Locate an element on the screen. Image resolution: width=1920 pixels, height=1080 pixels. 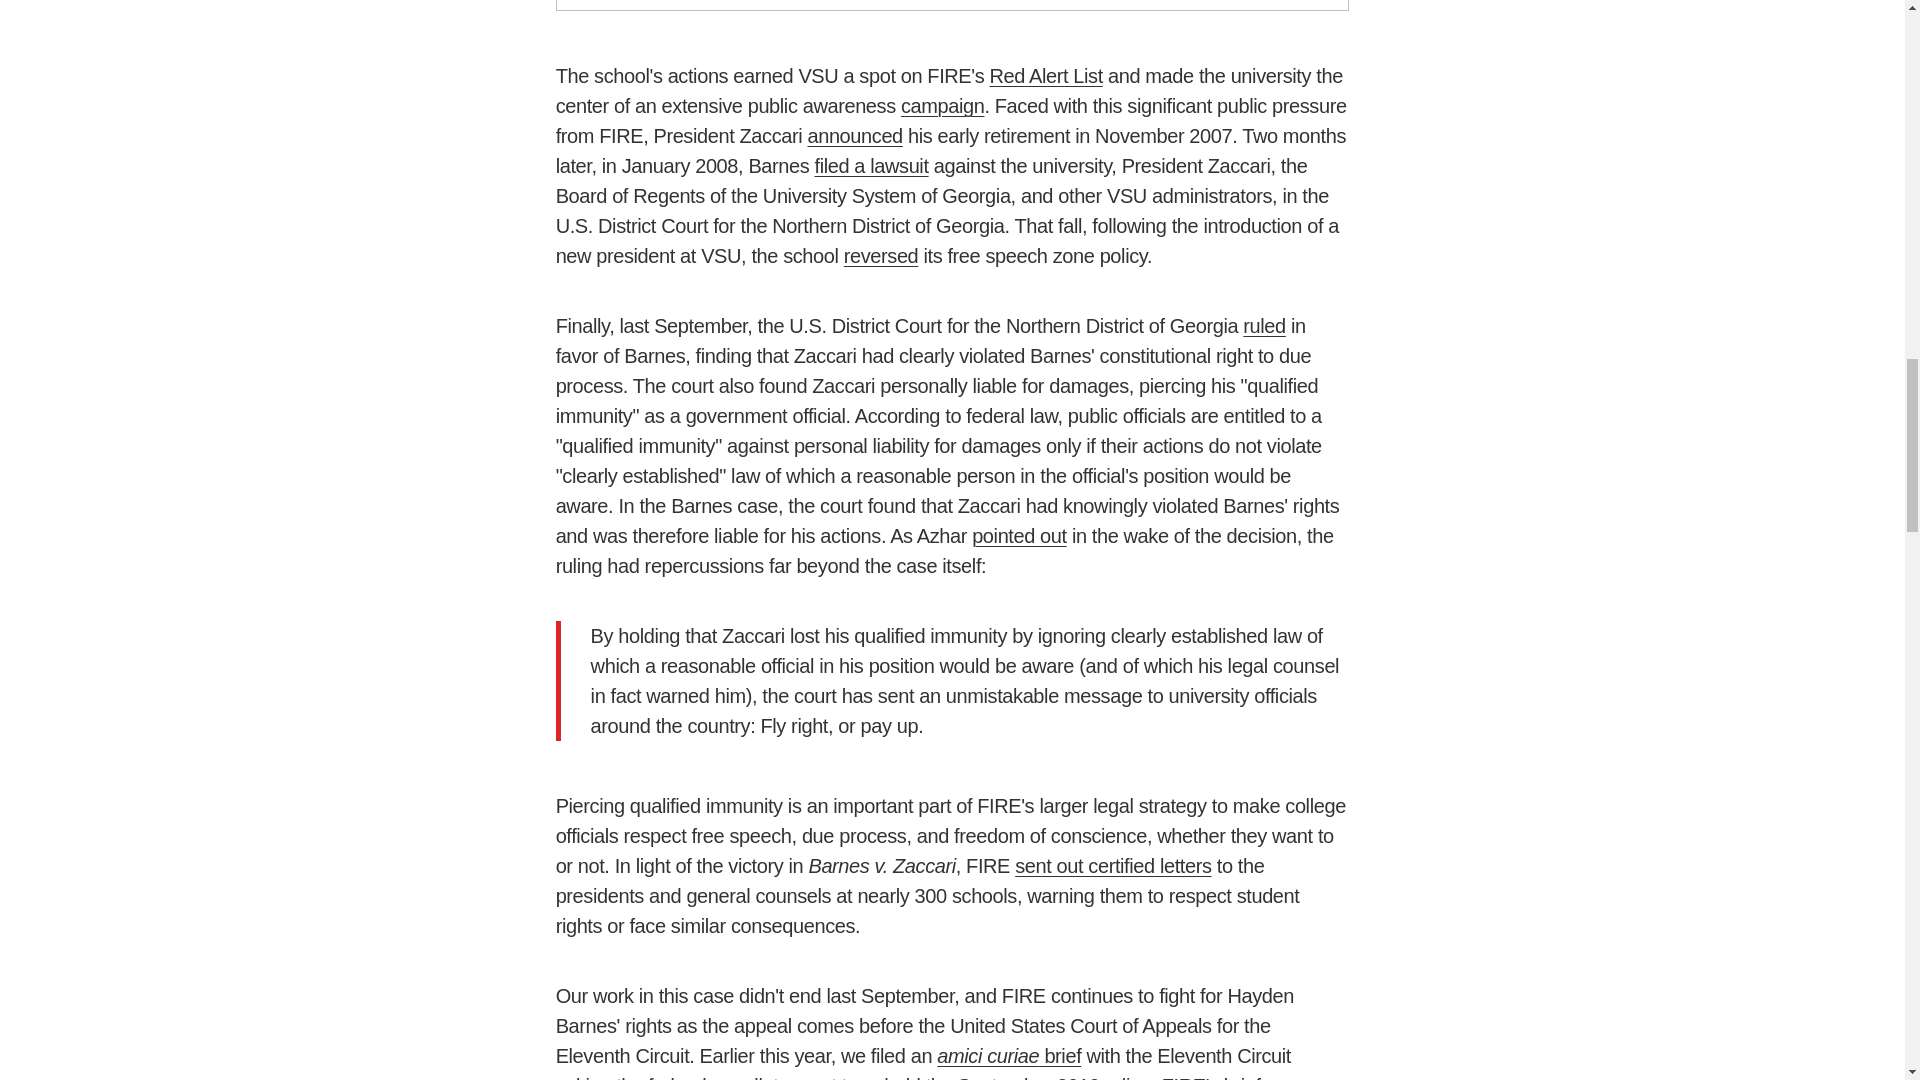
reversed is located at coordinates (882, 256).